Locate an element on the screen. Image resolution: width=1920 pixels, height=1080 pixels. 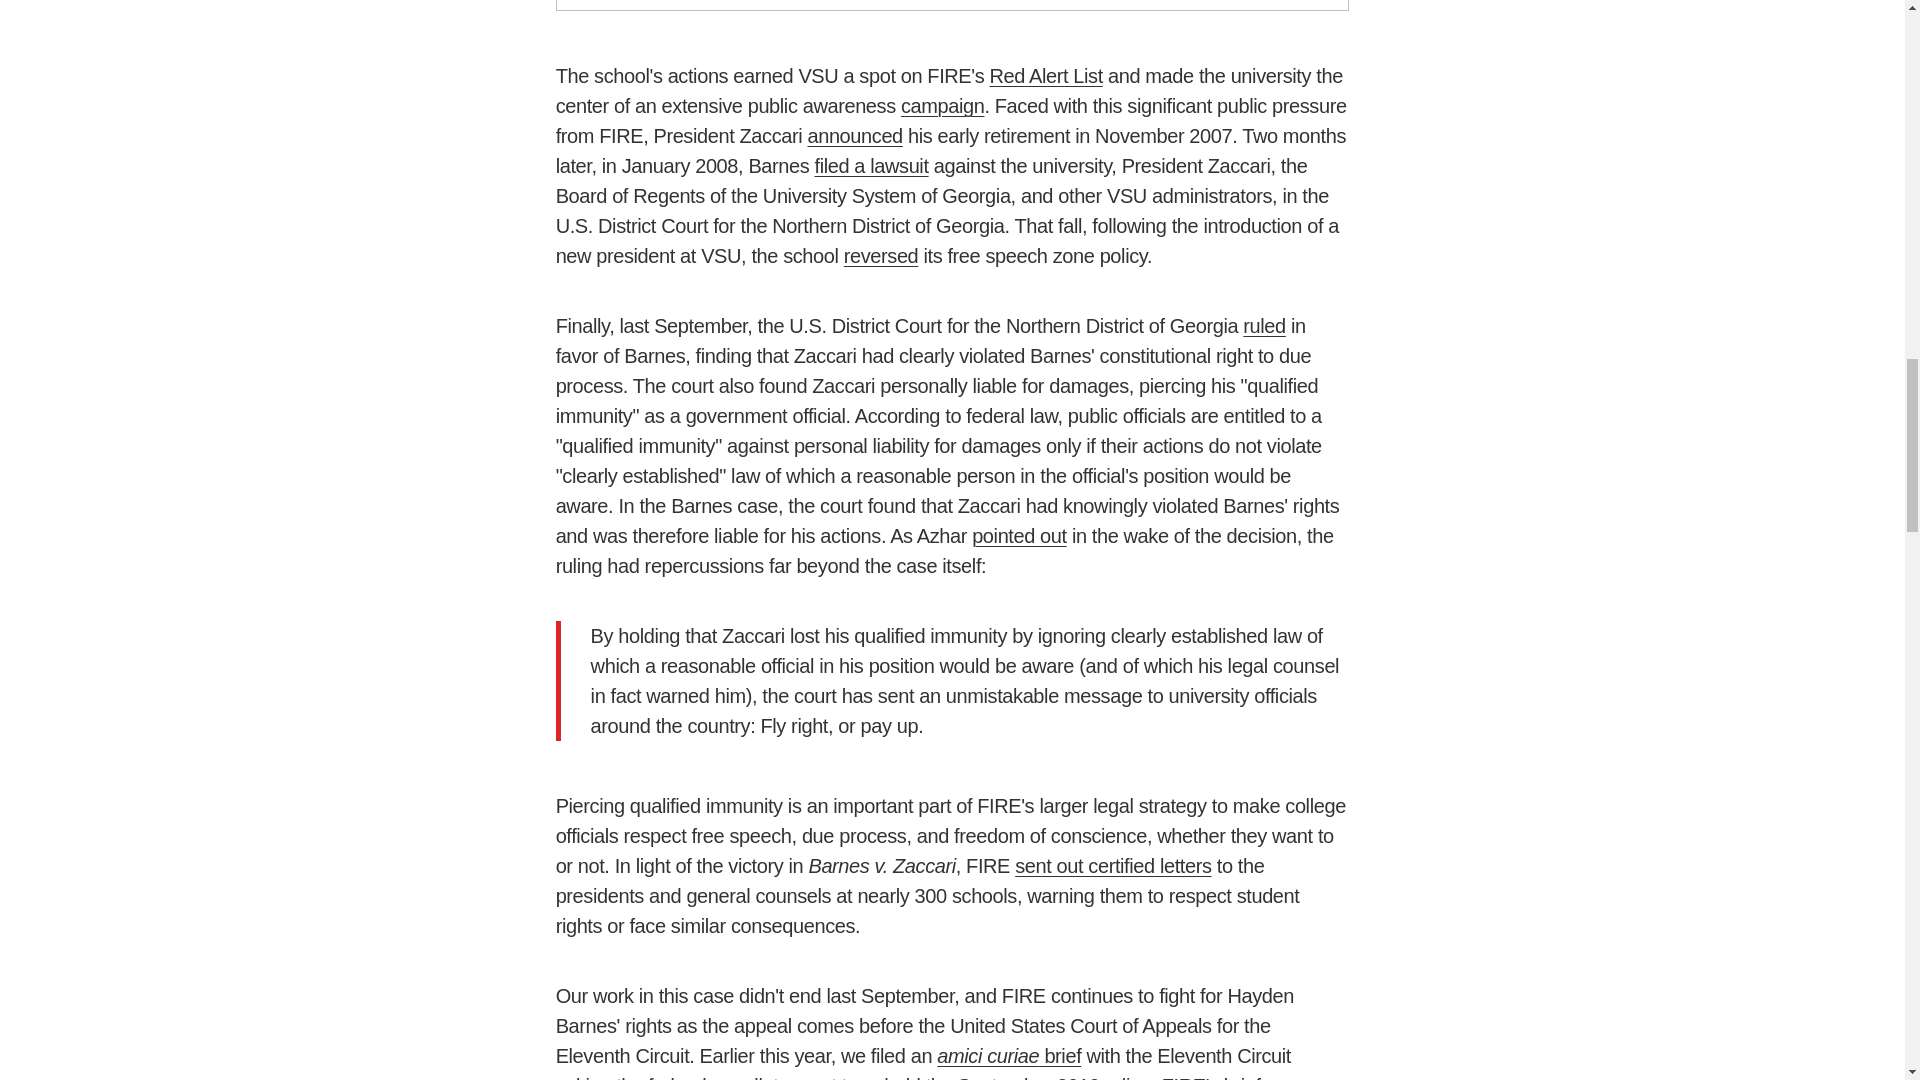
reversed is located at coordinates (882, 256).